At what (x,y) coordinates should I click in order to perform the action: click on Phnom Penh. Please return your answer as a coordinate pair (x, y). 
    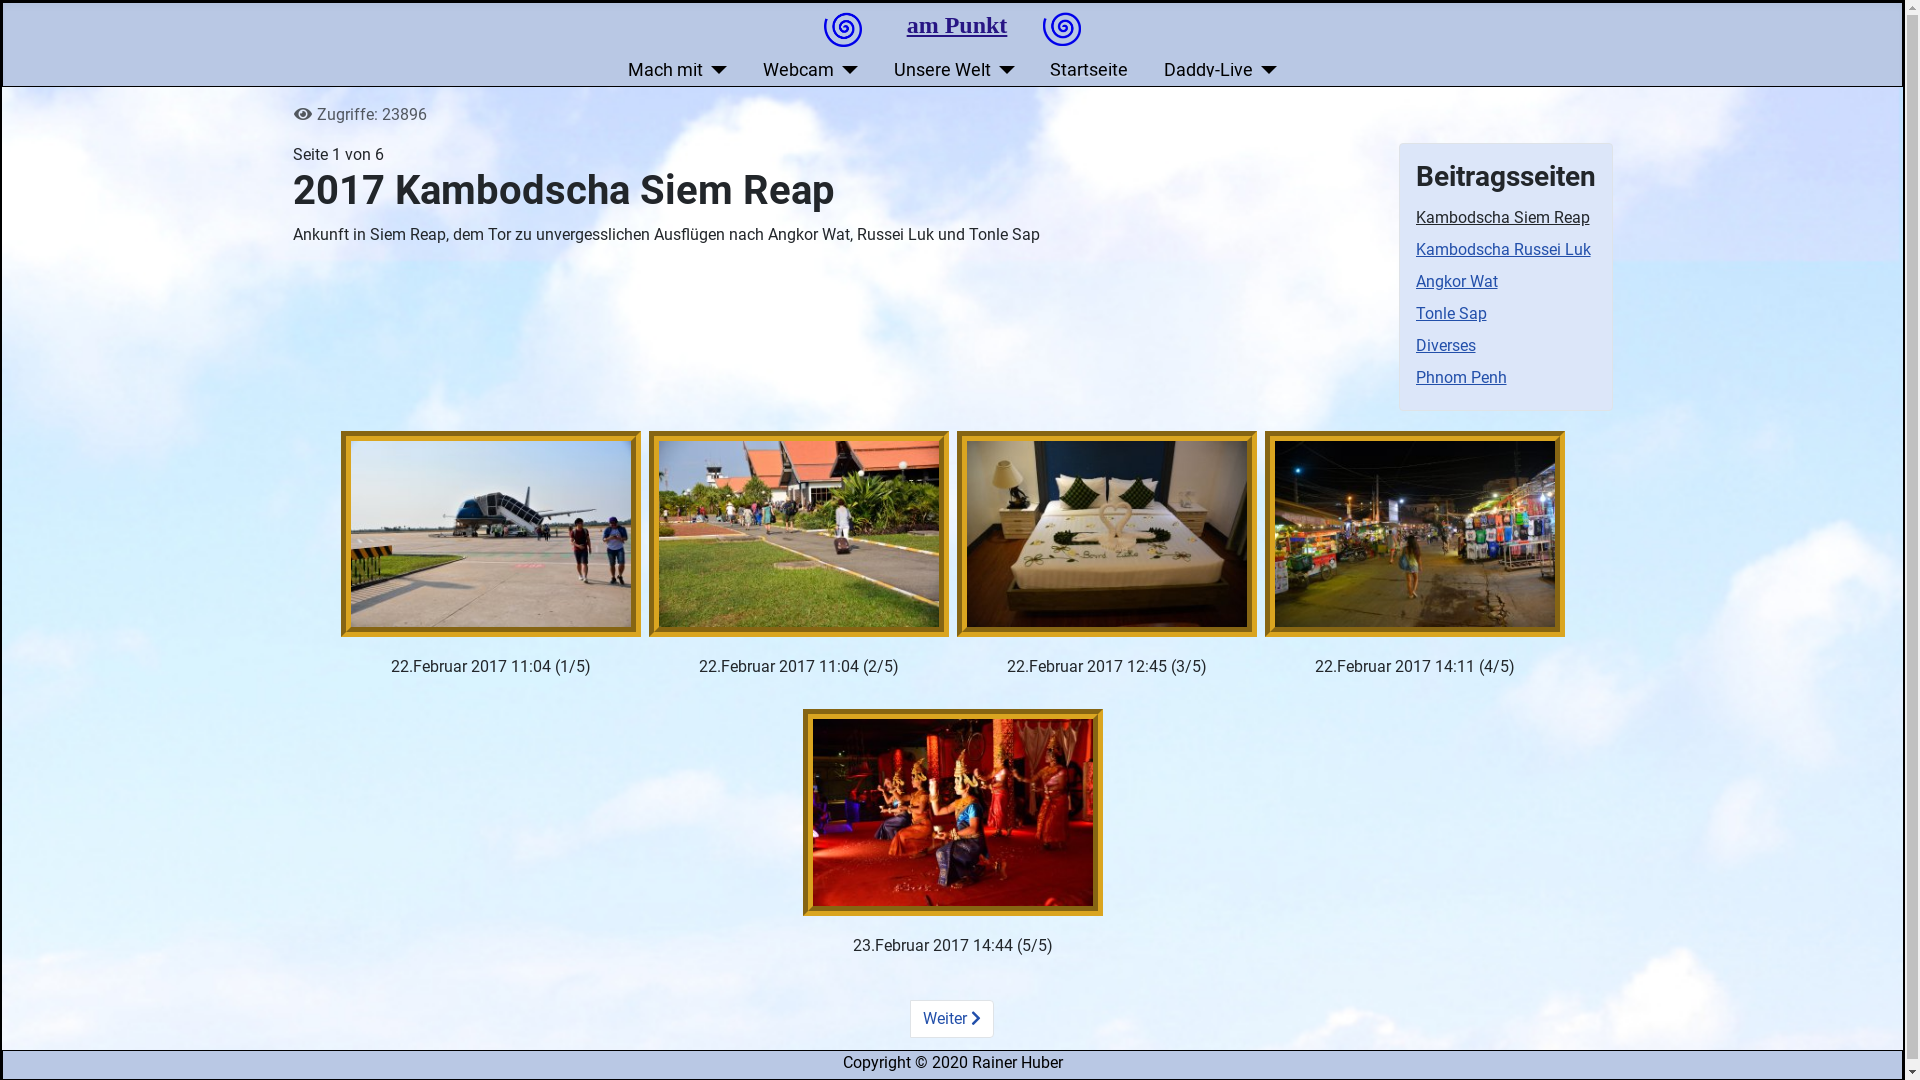
    Looking at the image, I should click on (1462, 378).